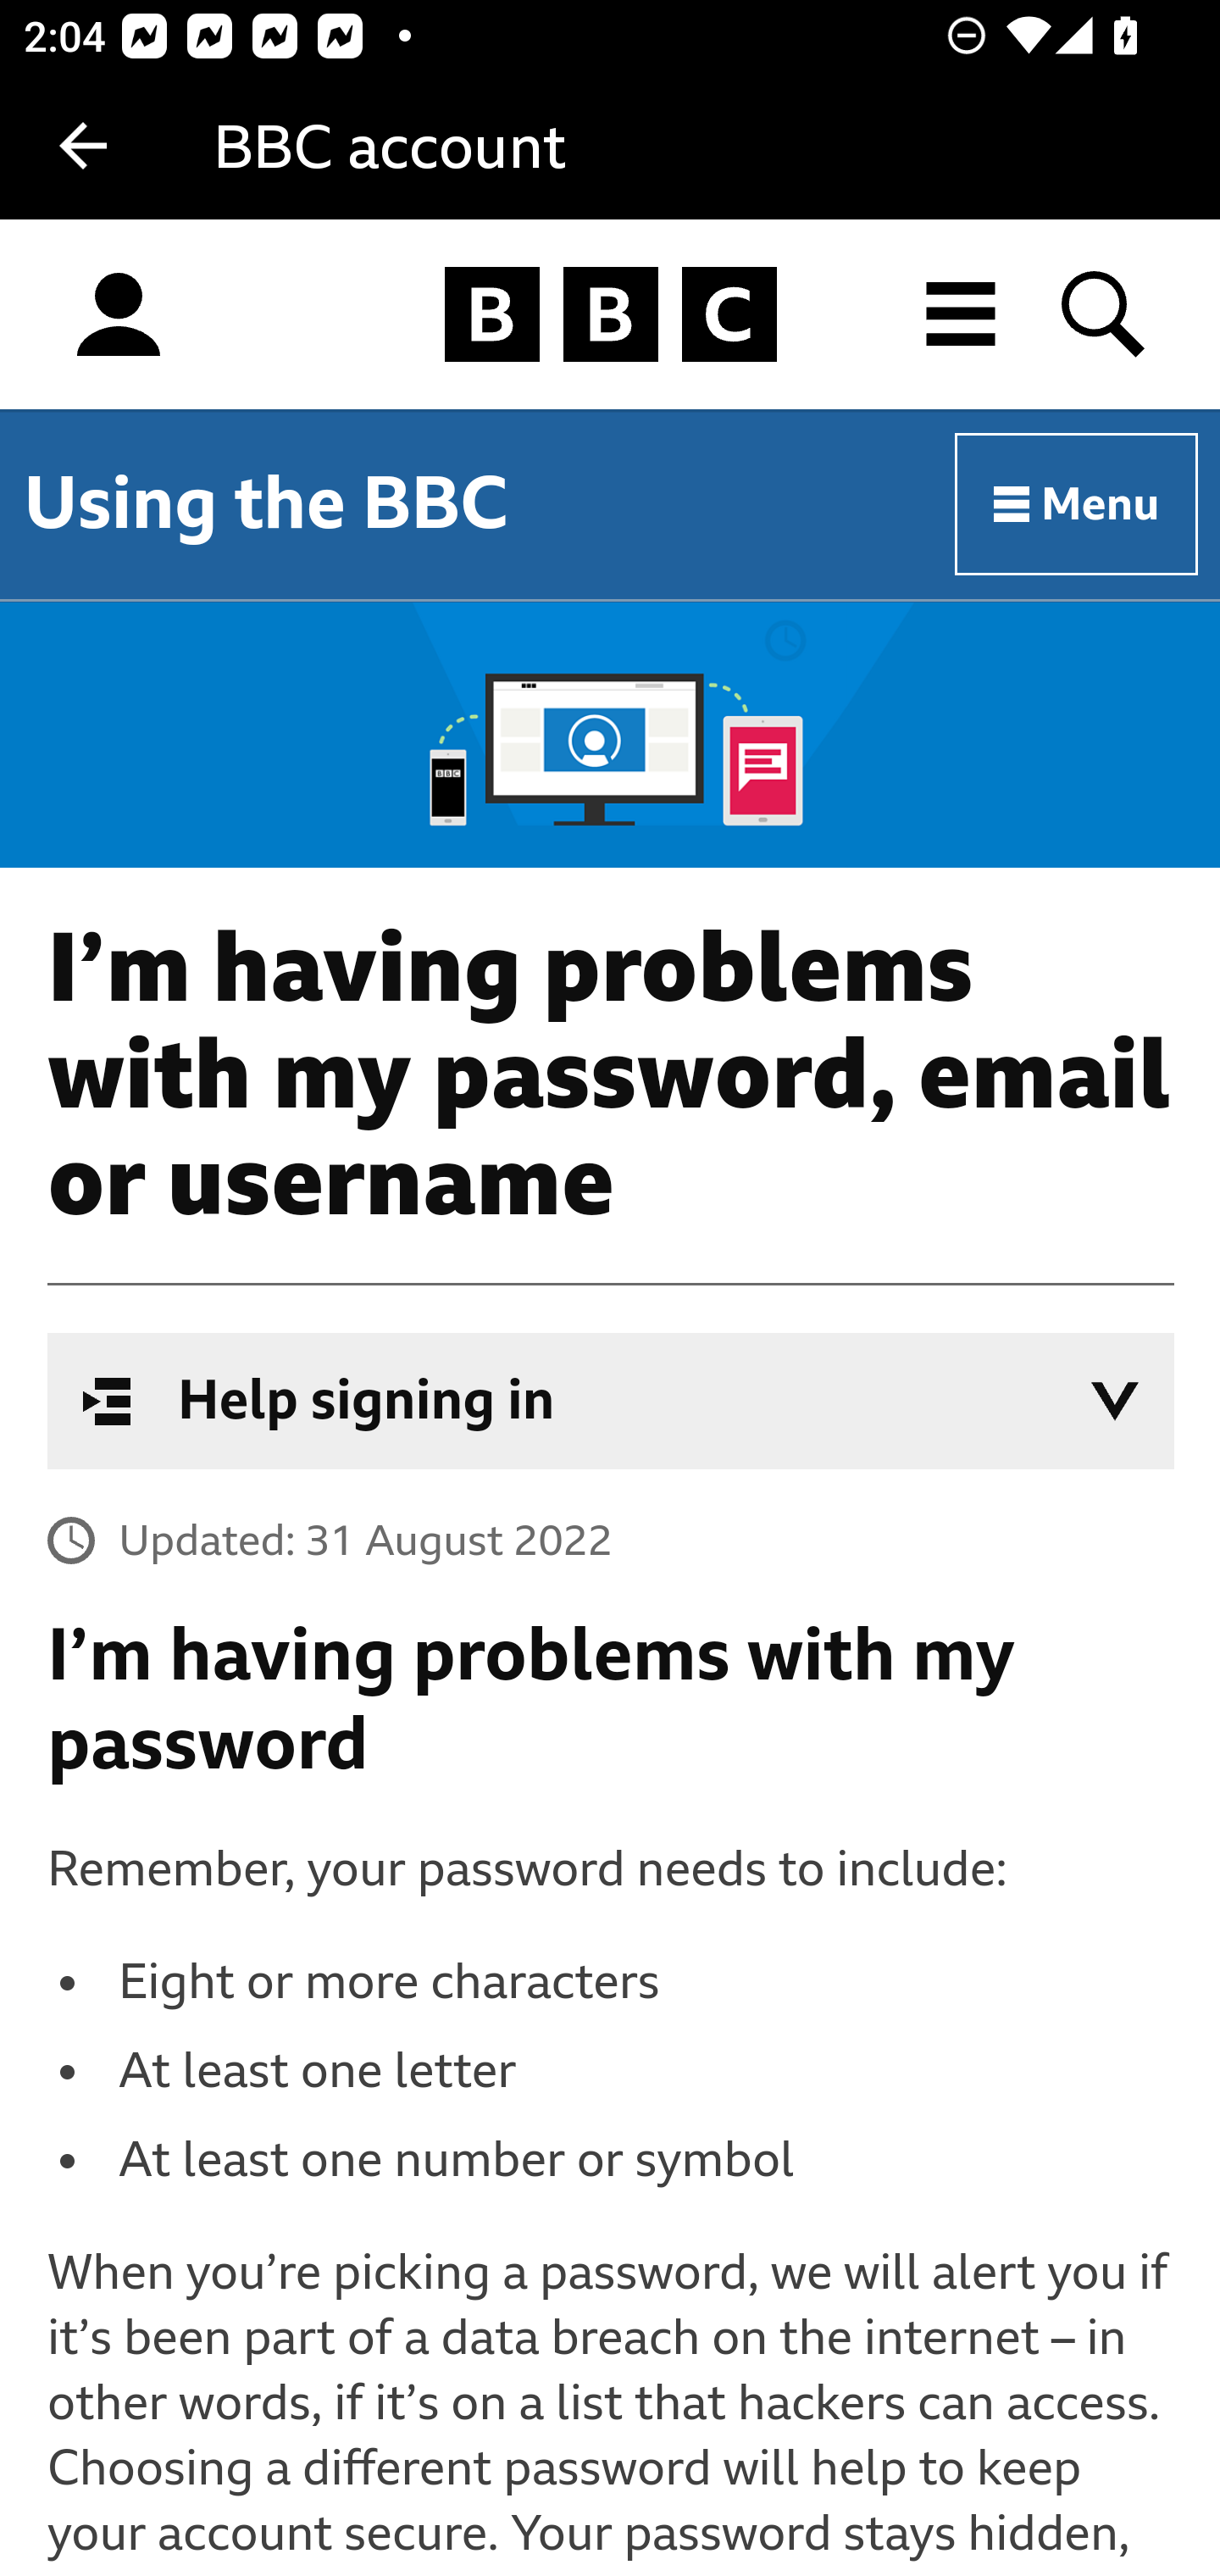  What do you see at coordinates (119, 315) in the screenshot?
I see `Sign in` at bounding box center [119, 315].